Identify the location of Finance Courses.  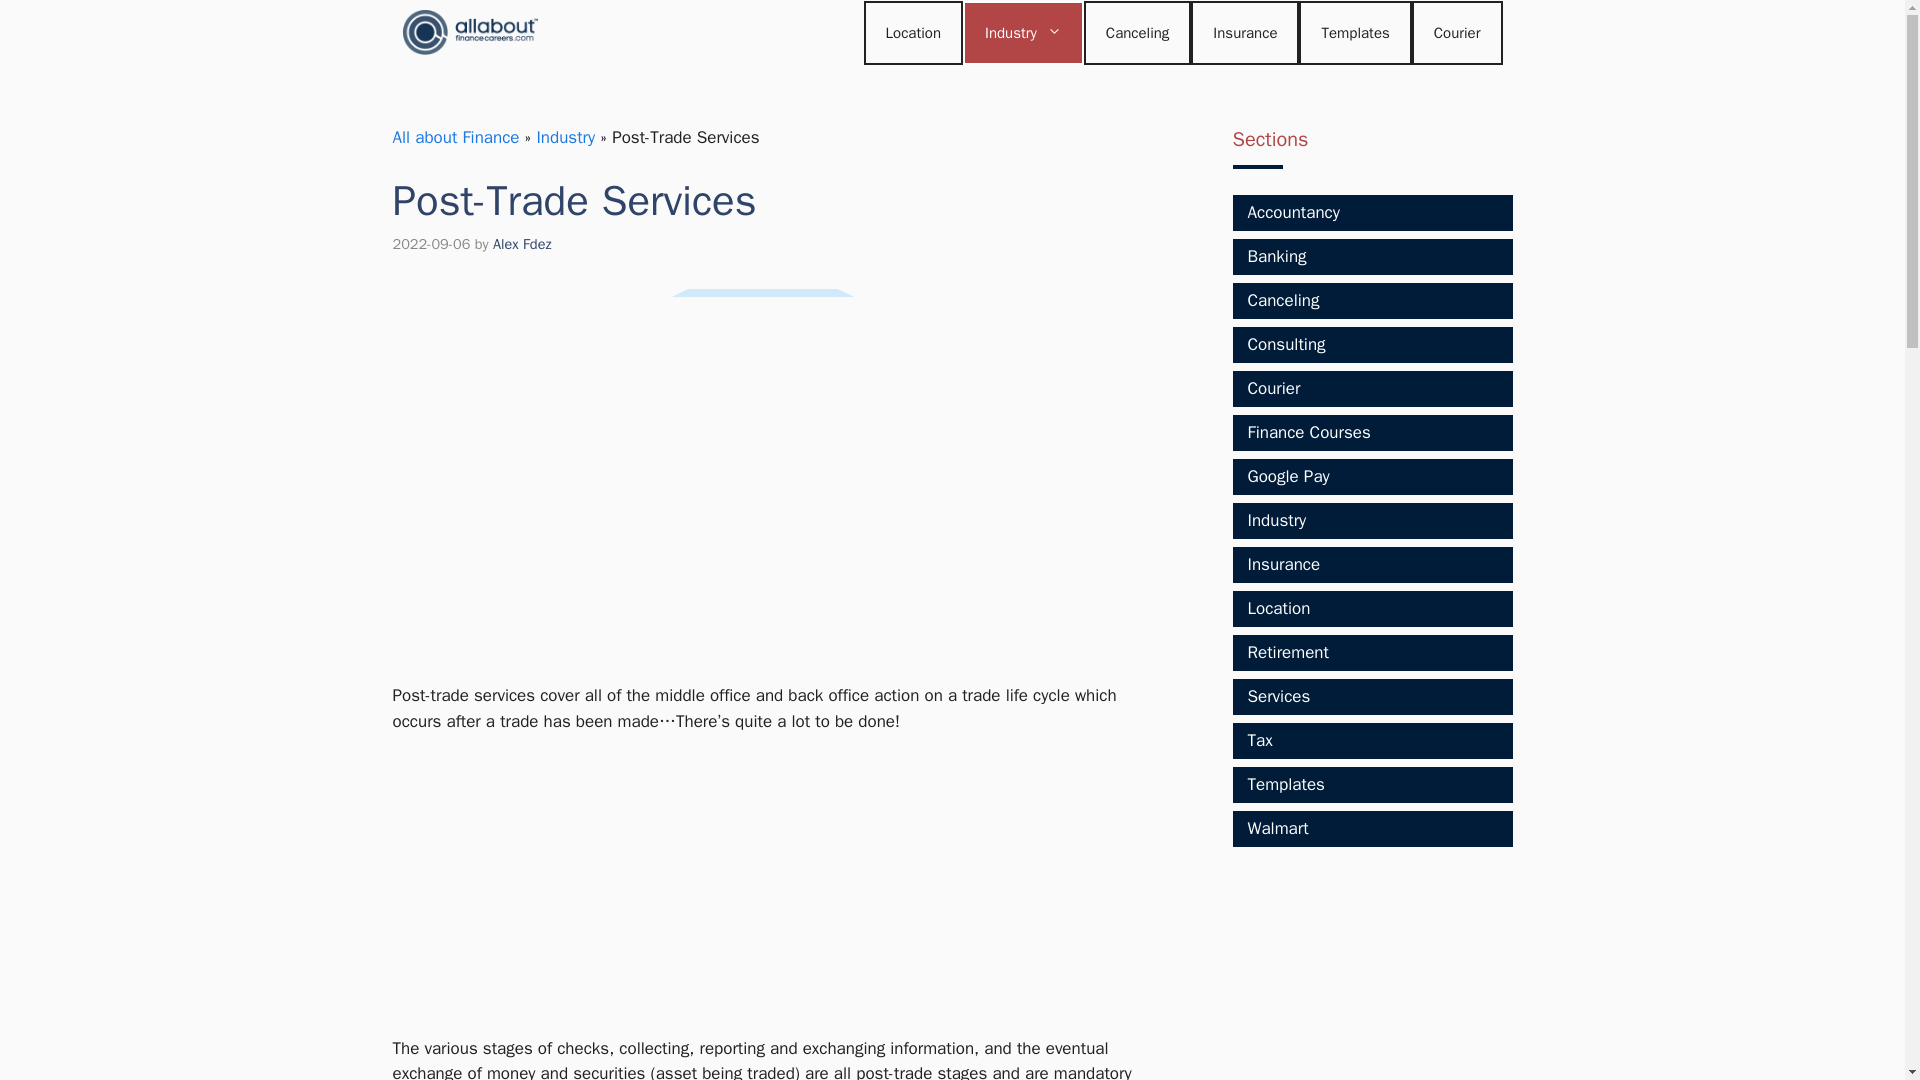
(1309, 432).